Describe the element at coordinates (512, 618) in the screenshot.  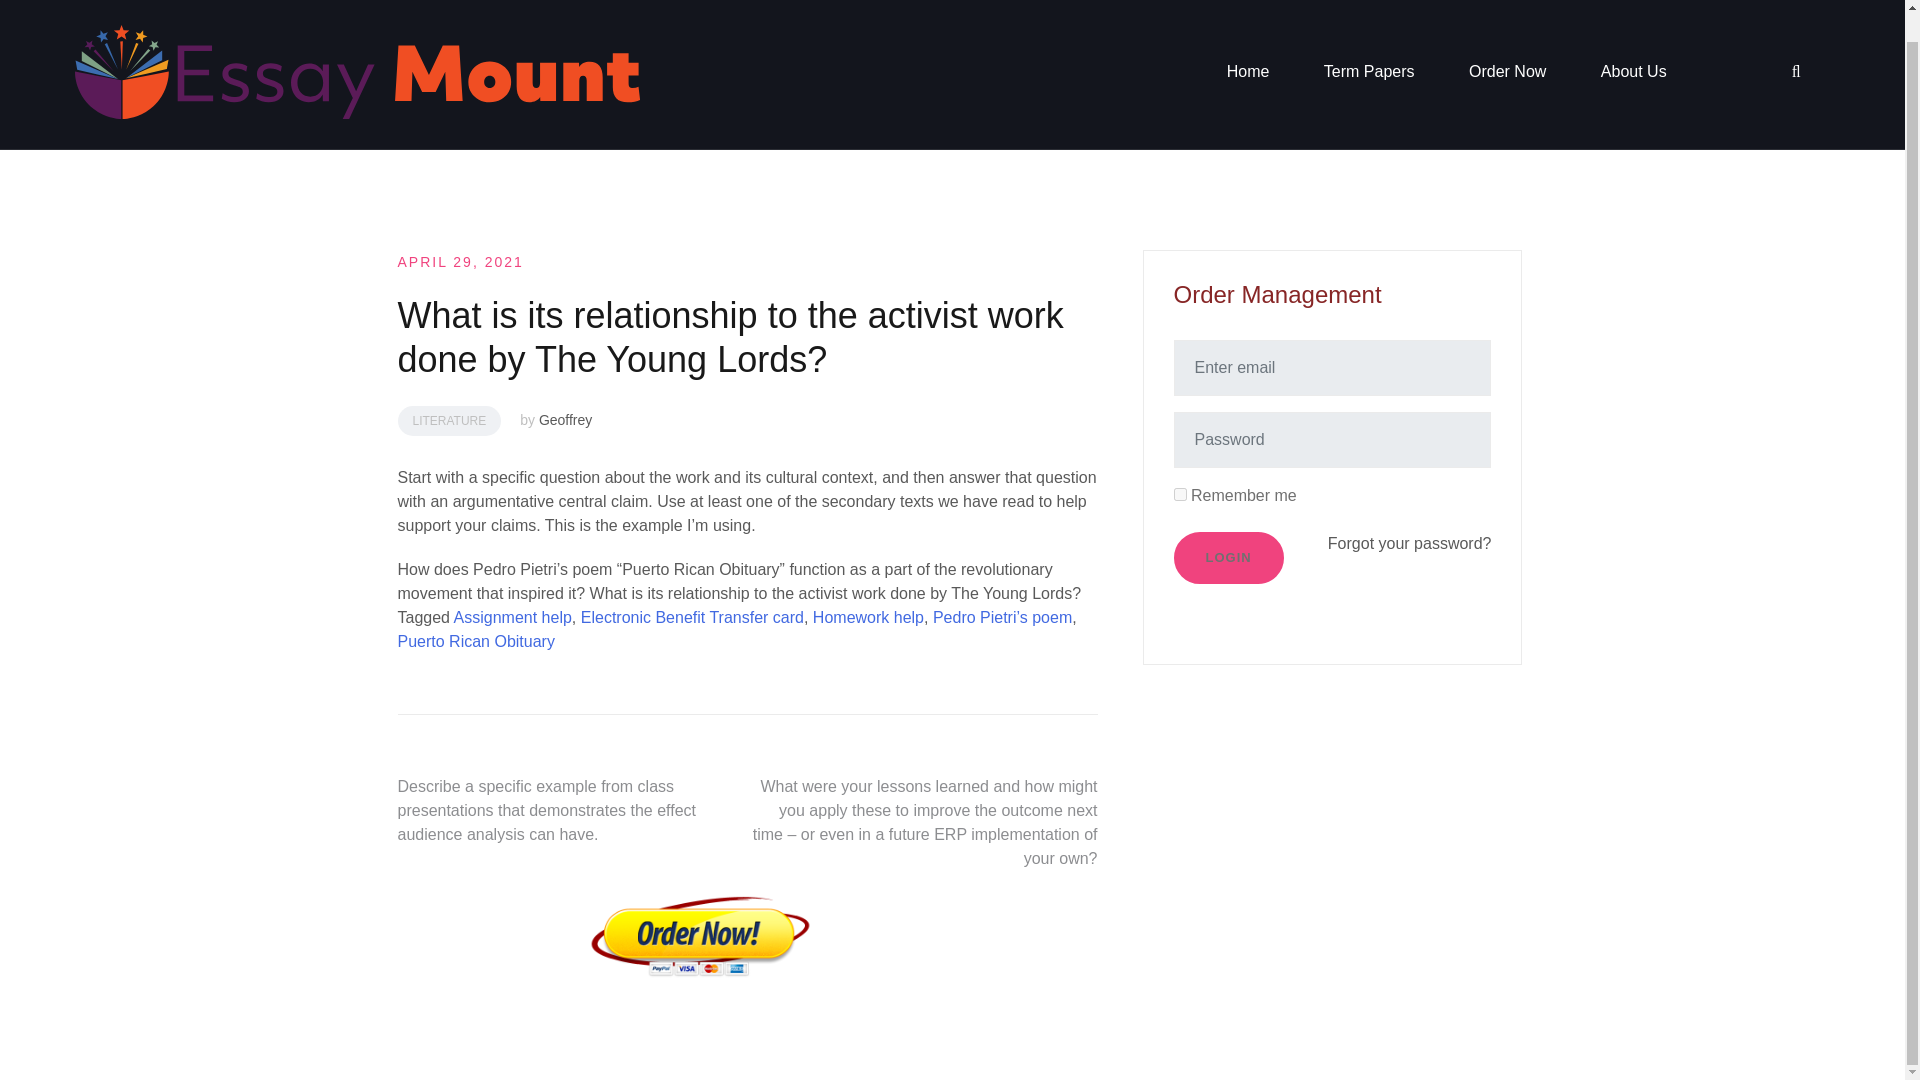
I see `Assignment help` at that location.